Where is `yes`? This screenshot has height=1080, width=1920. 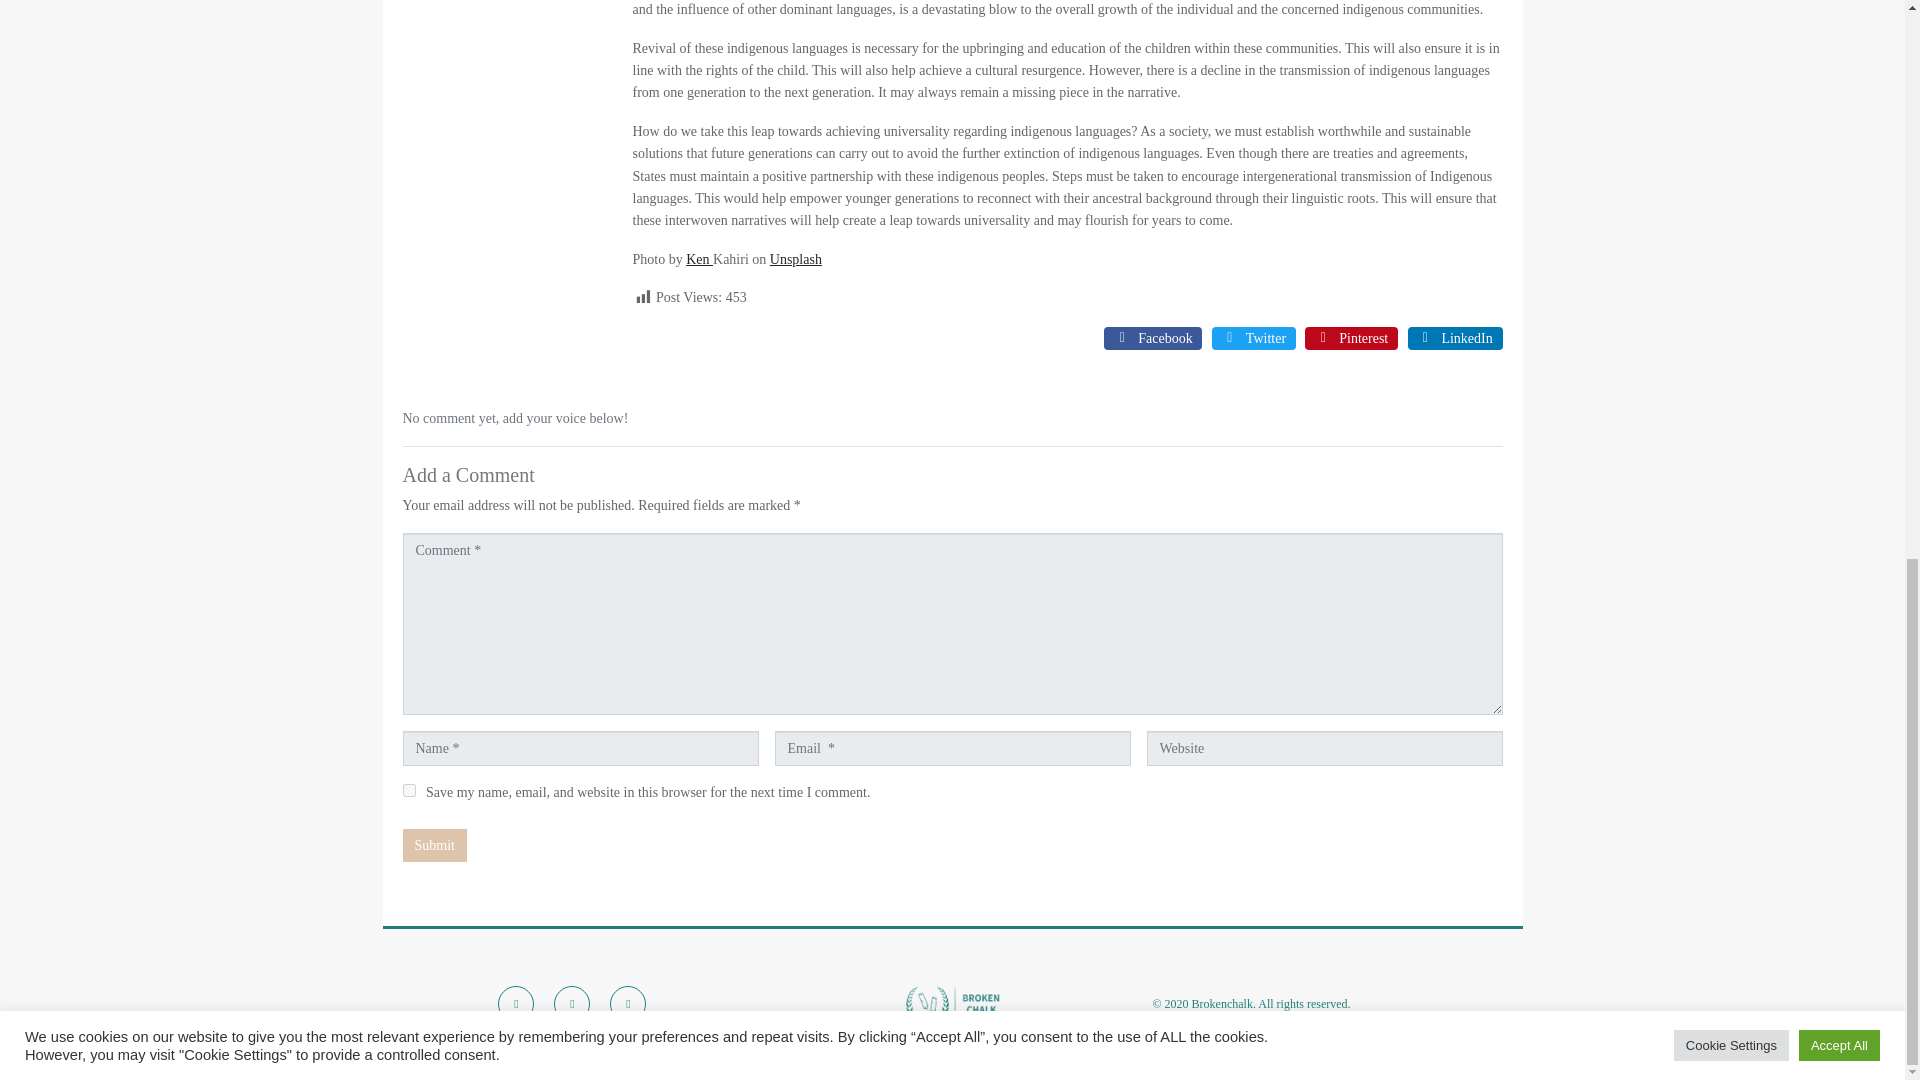 yes is located at coordinates (408, 790).